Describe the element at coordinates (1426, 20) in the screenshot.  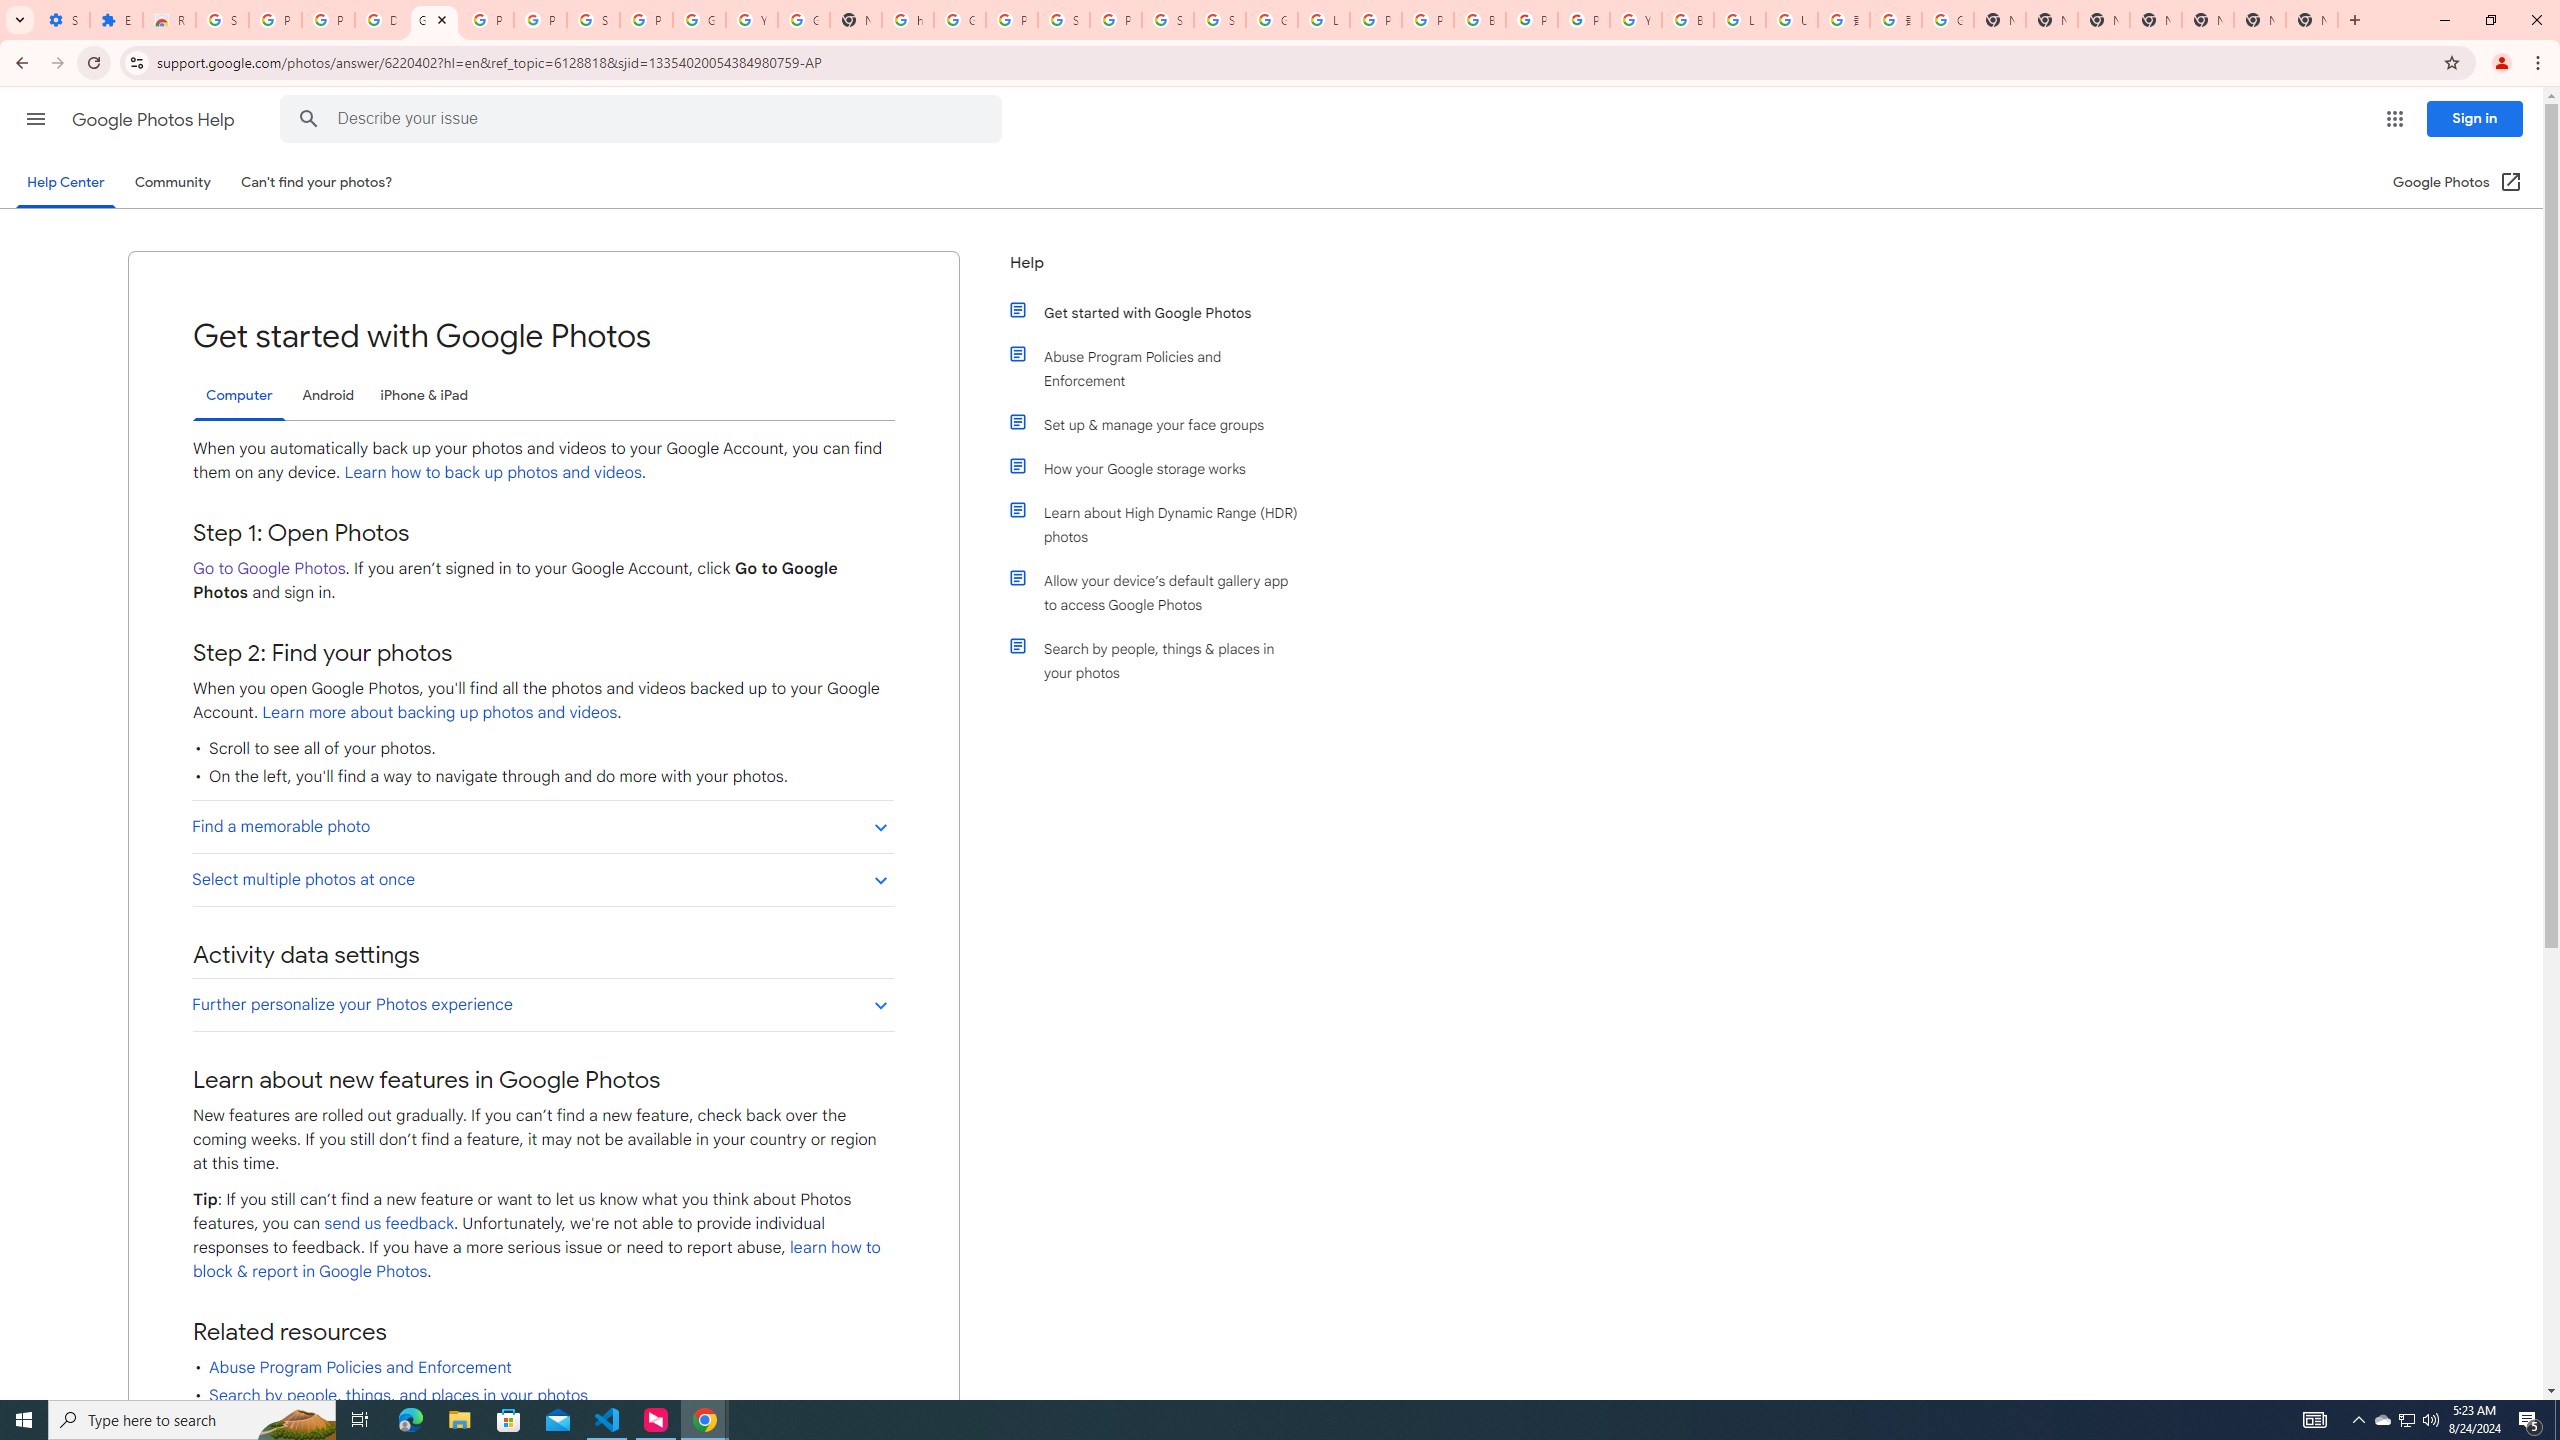
I see `Privacy Help Center - Policies Help` at that location.